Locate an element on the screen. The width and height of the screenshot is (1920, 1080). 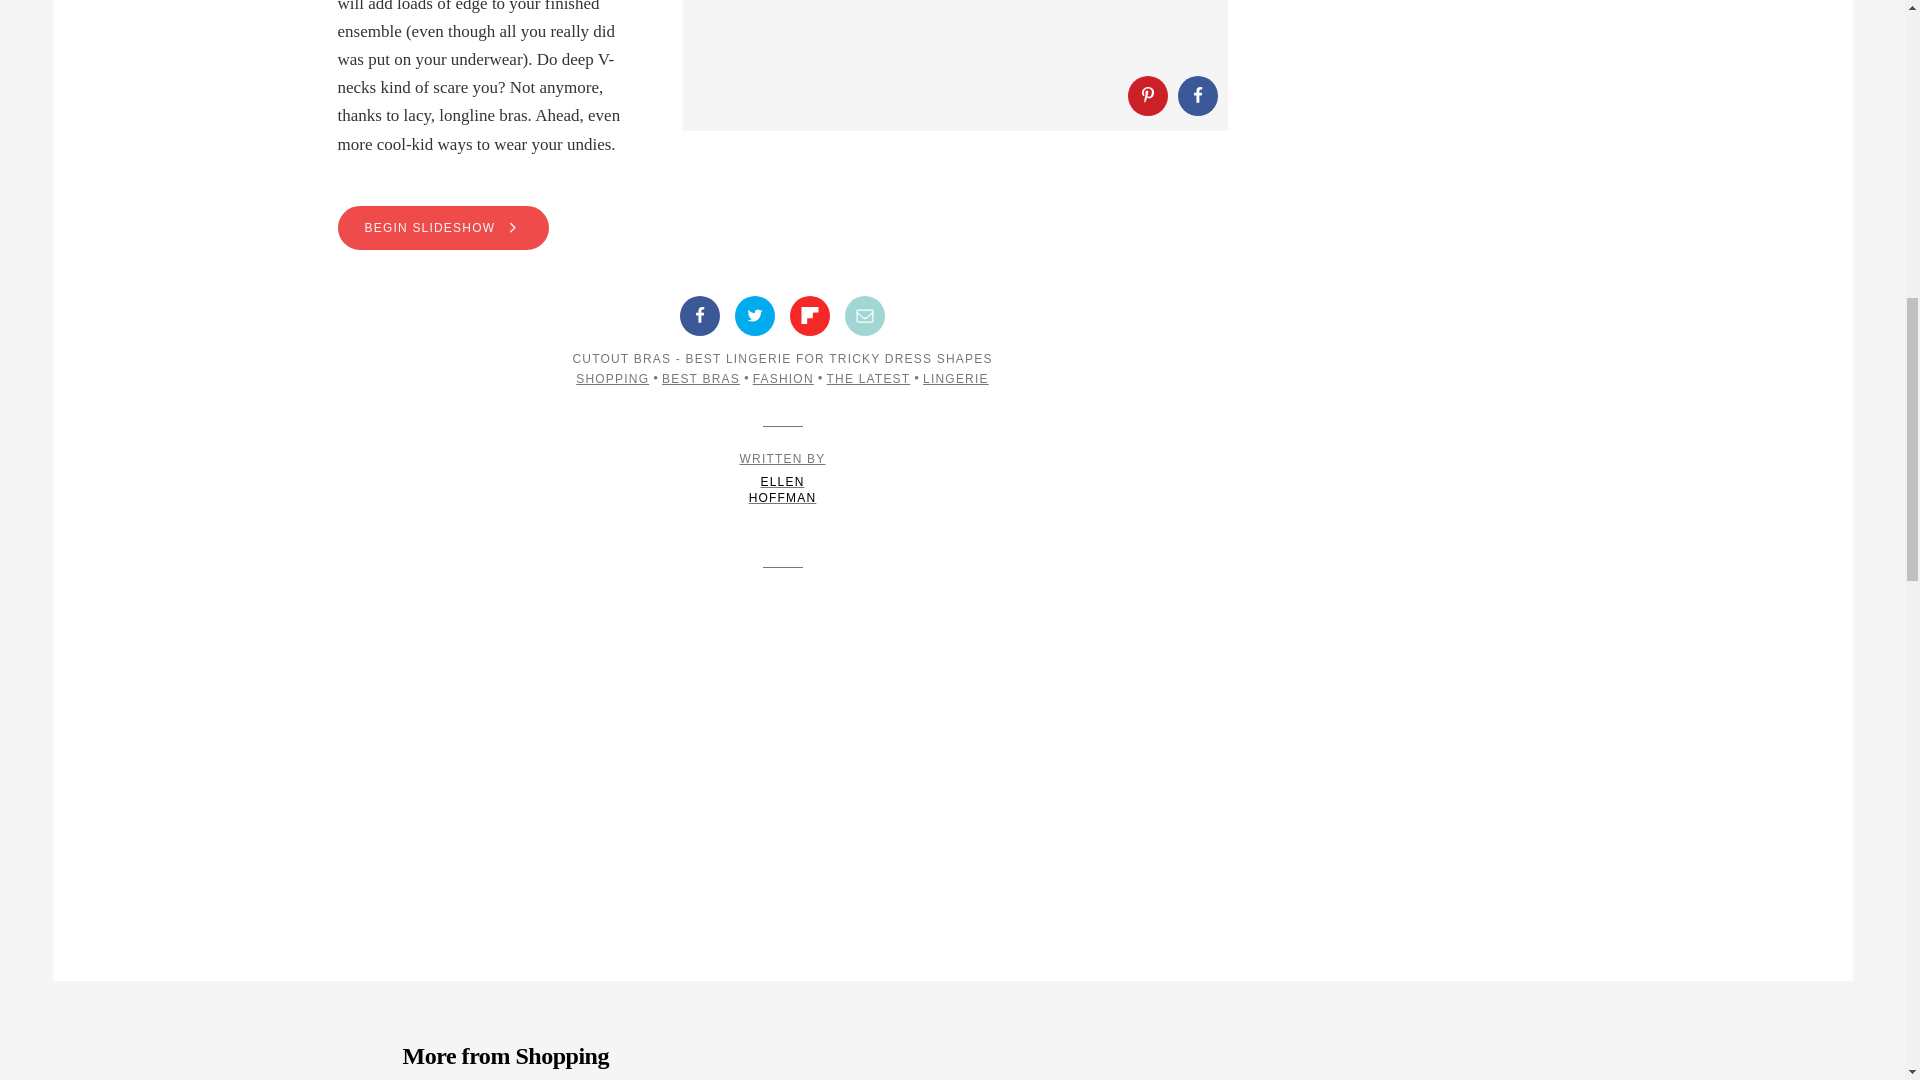
THE LATEST is located at coordinates (868, 378).